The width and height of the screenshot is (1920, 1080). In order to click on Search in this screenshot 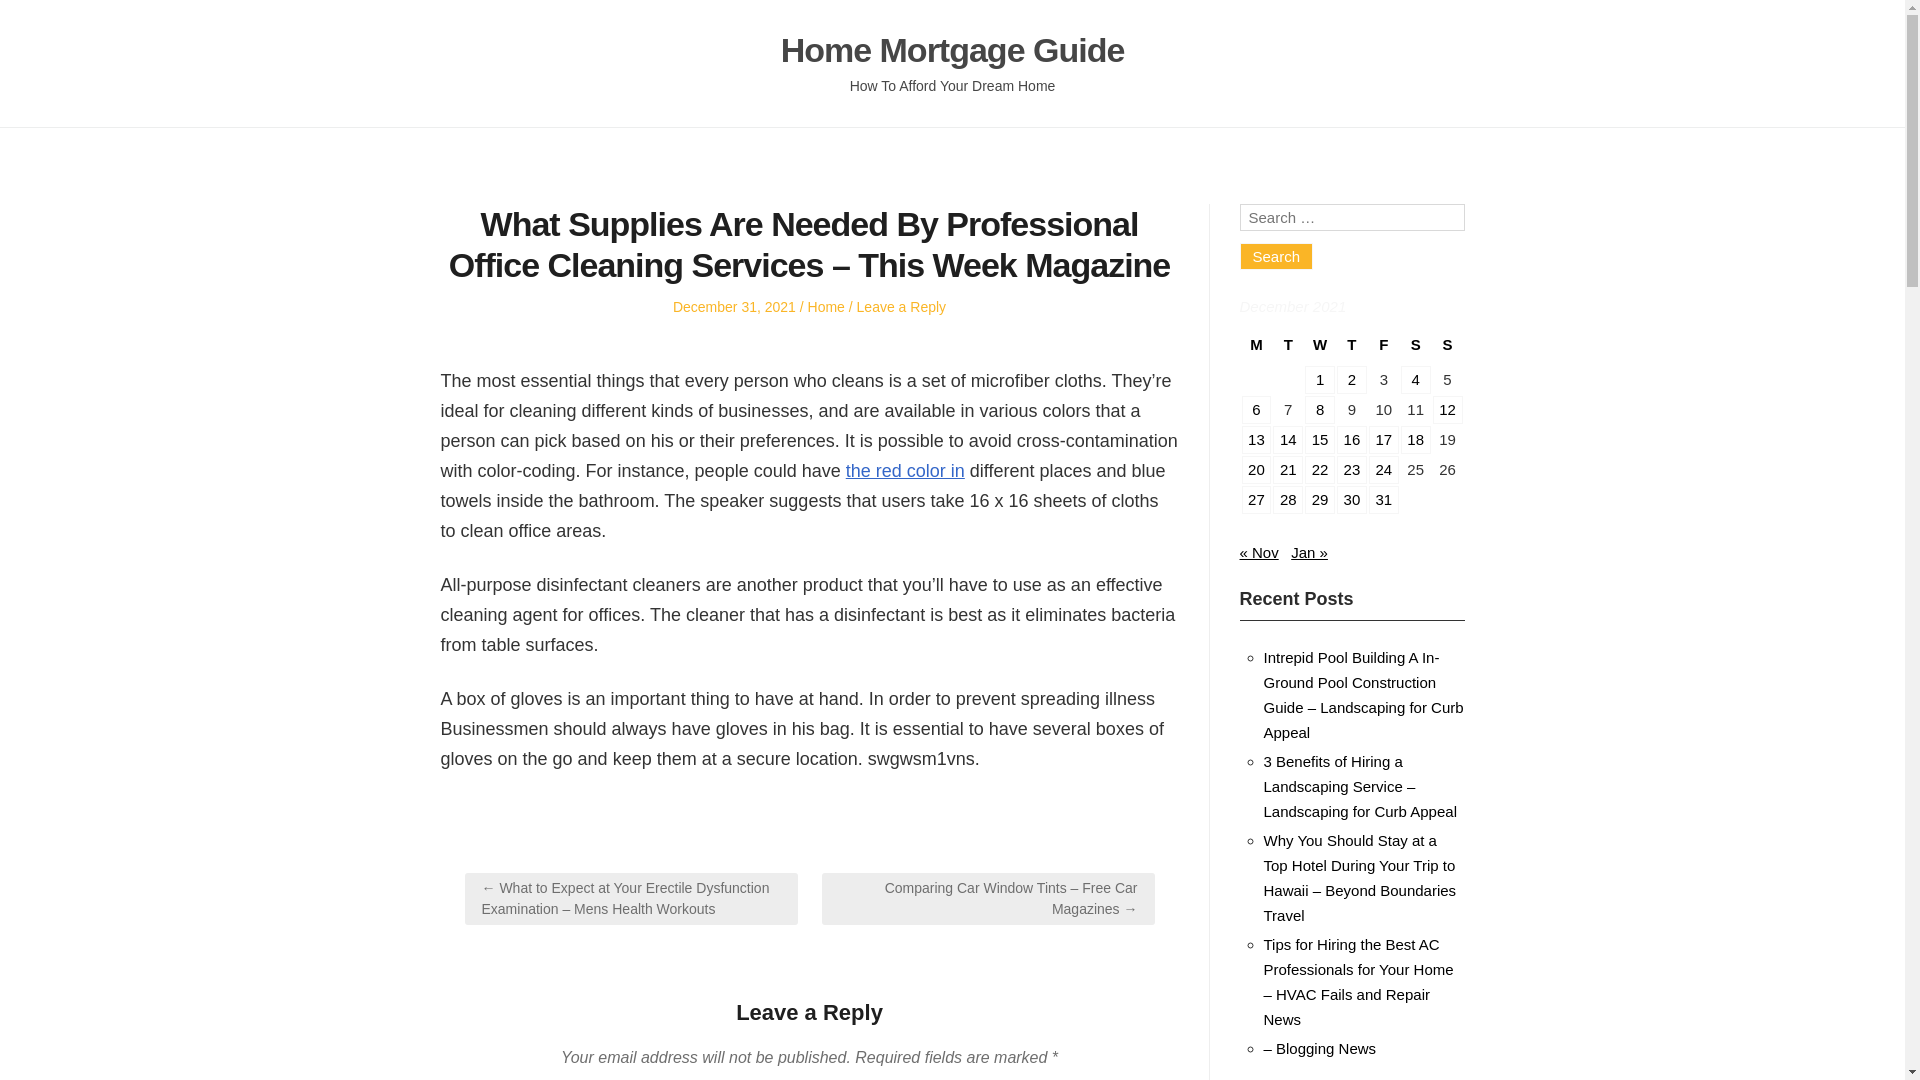, I will do `click(1276, 256)`.